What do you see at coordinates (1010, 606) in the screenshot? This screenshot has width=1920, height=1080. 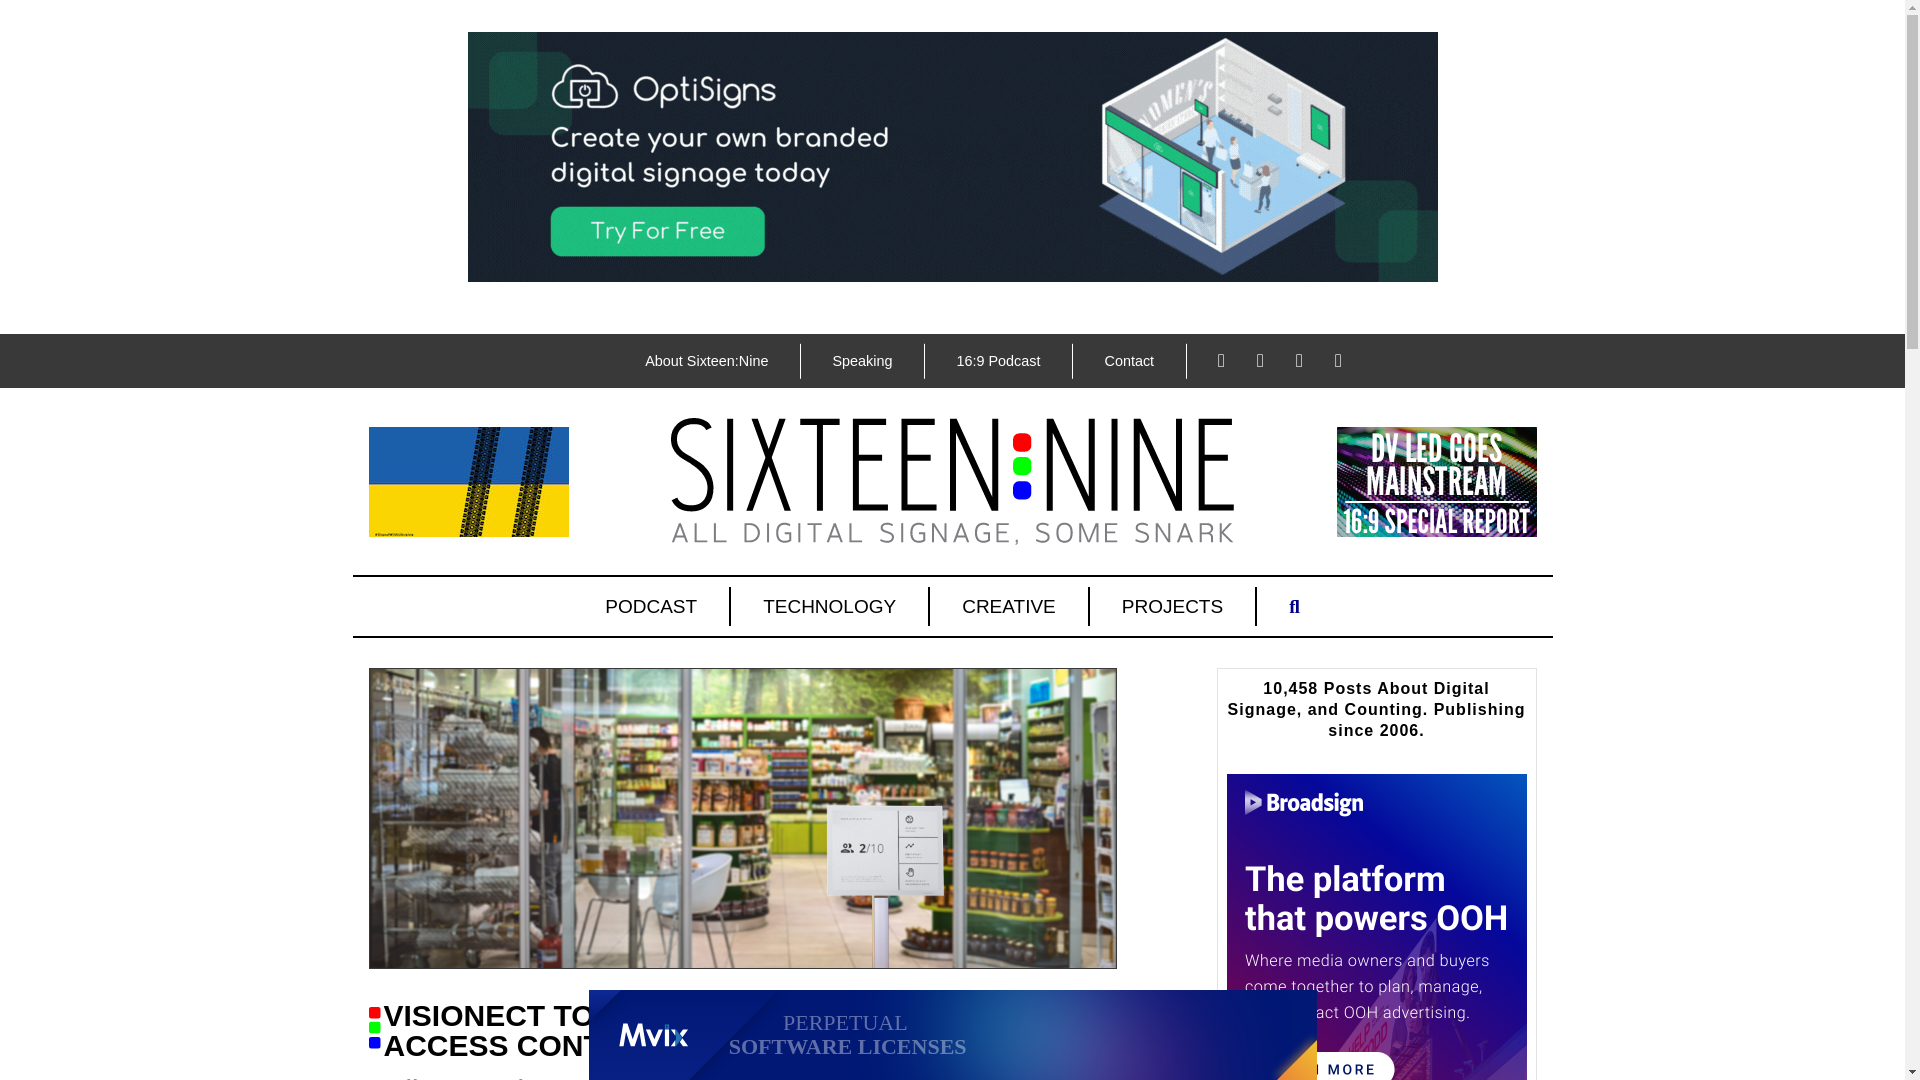 I see `CREATIVE` at bounding box center [1010, 606].